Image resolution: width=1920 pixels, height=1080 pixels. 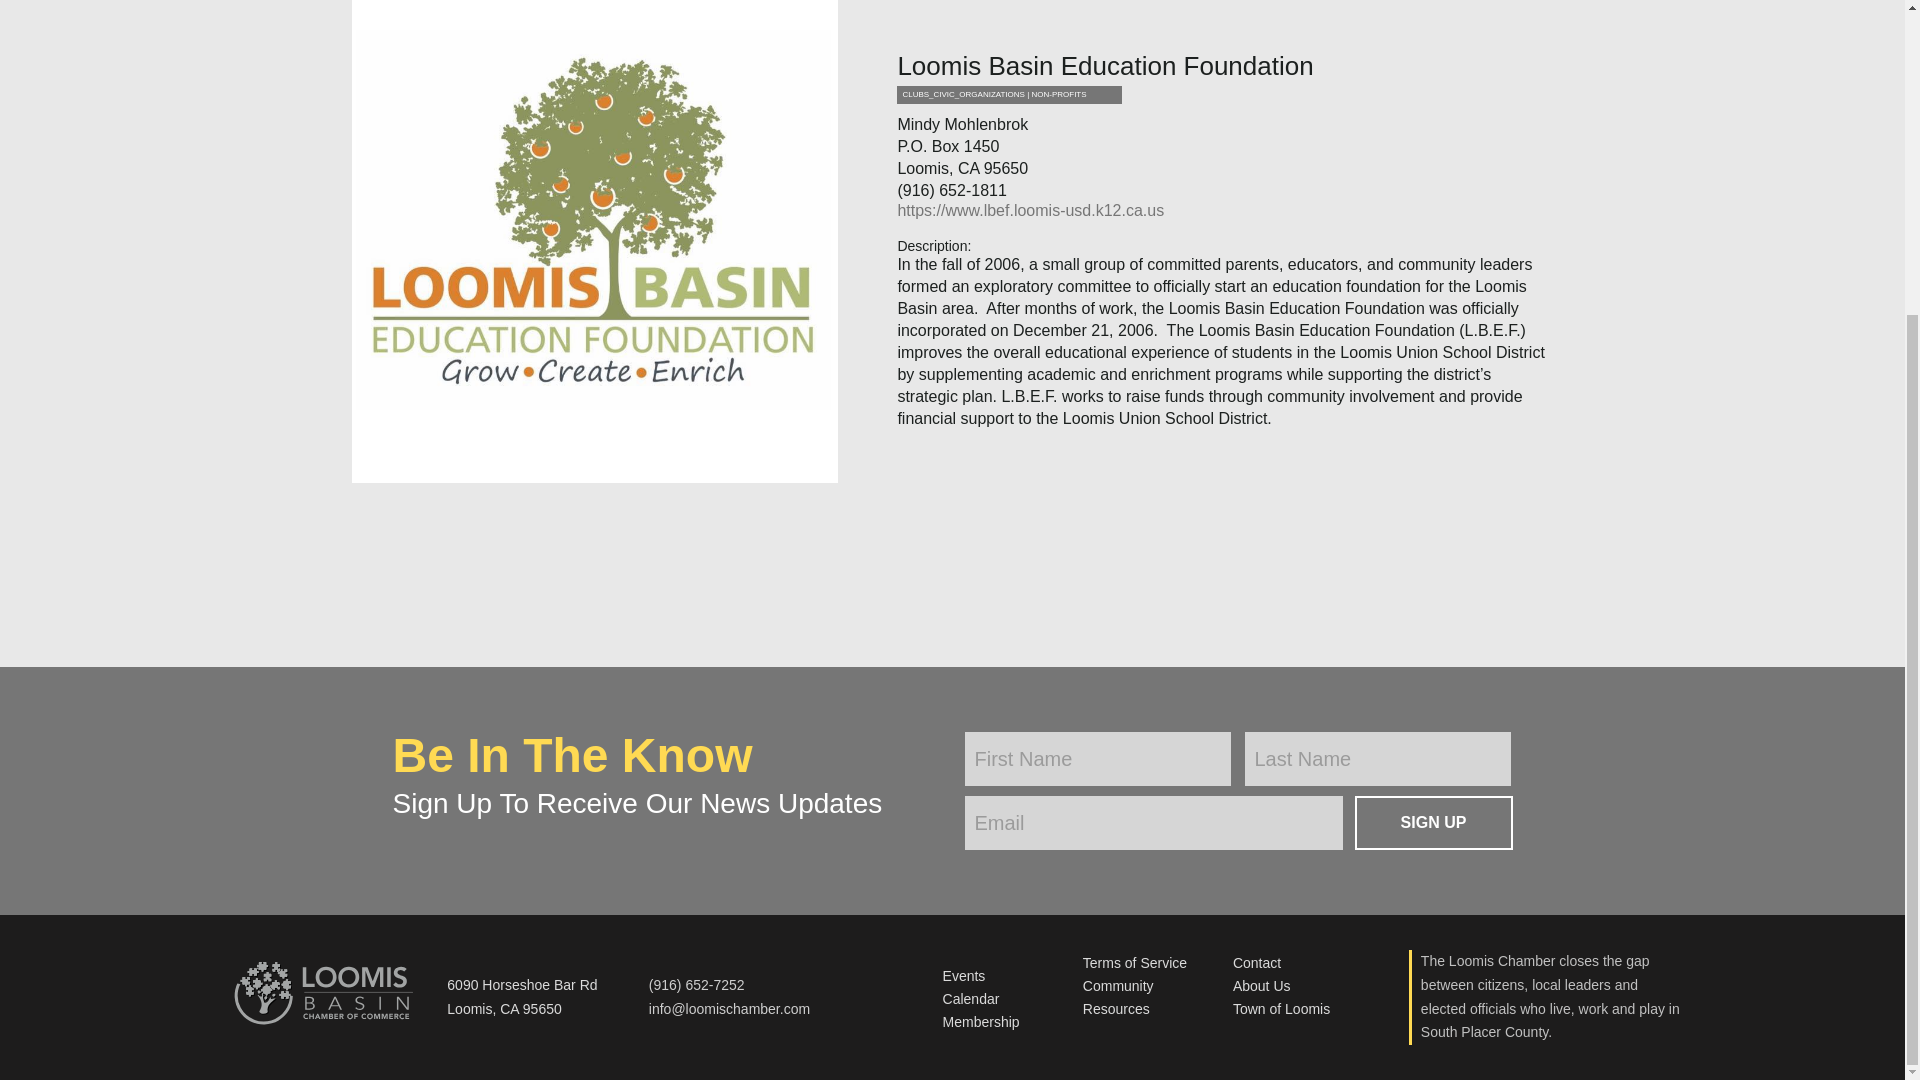 What do you see at coordinates (964, 975) in the screenshot?
I see `Events` at bounding box center [964, 975].